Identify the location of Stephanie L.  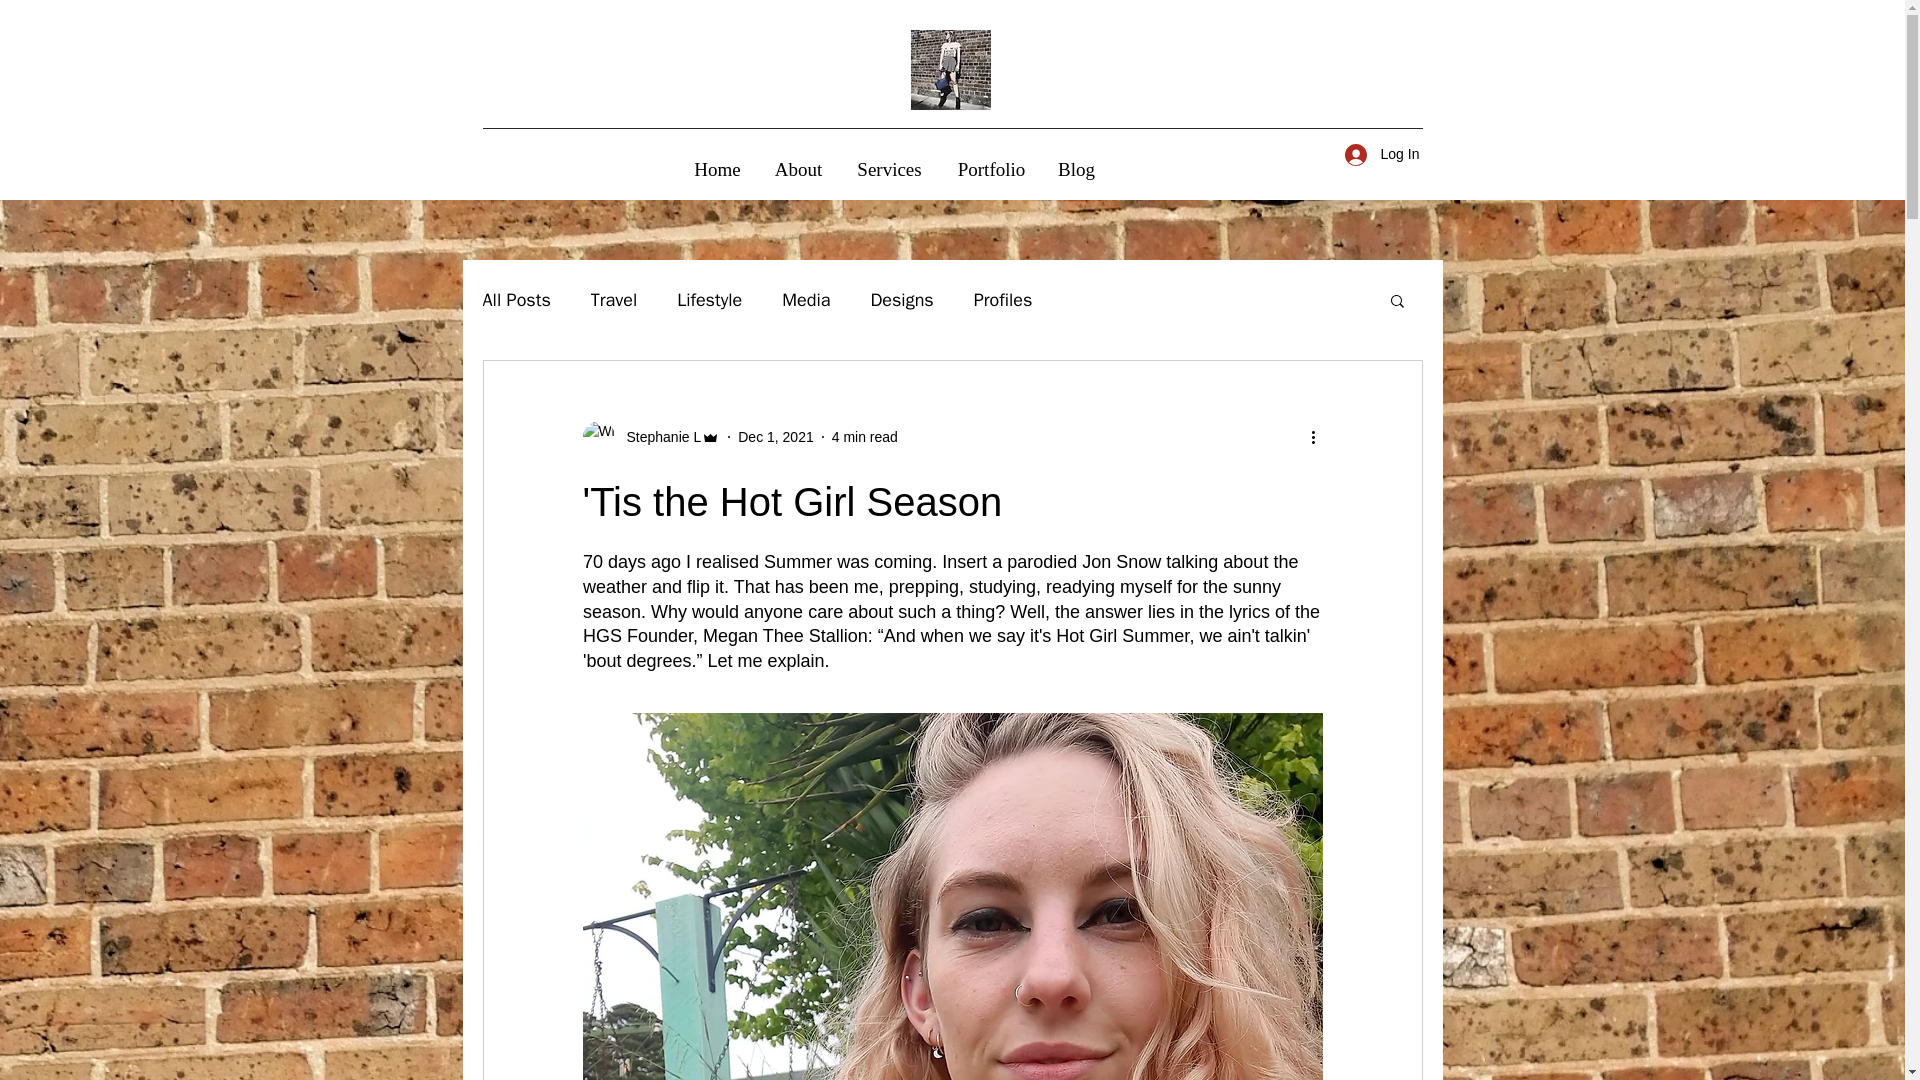
(657, 436).